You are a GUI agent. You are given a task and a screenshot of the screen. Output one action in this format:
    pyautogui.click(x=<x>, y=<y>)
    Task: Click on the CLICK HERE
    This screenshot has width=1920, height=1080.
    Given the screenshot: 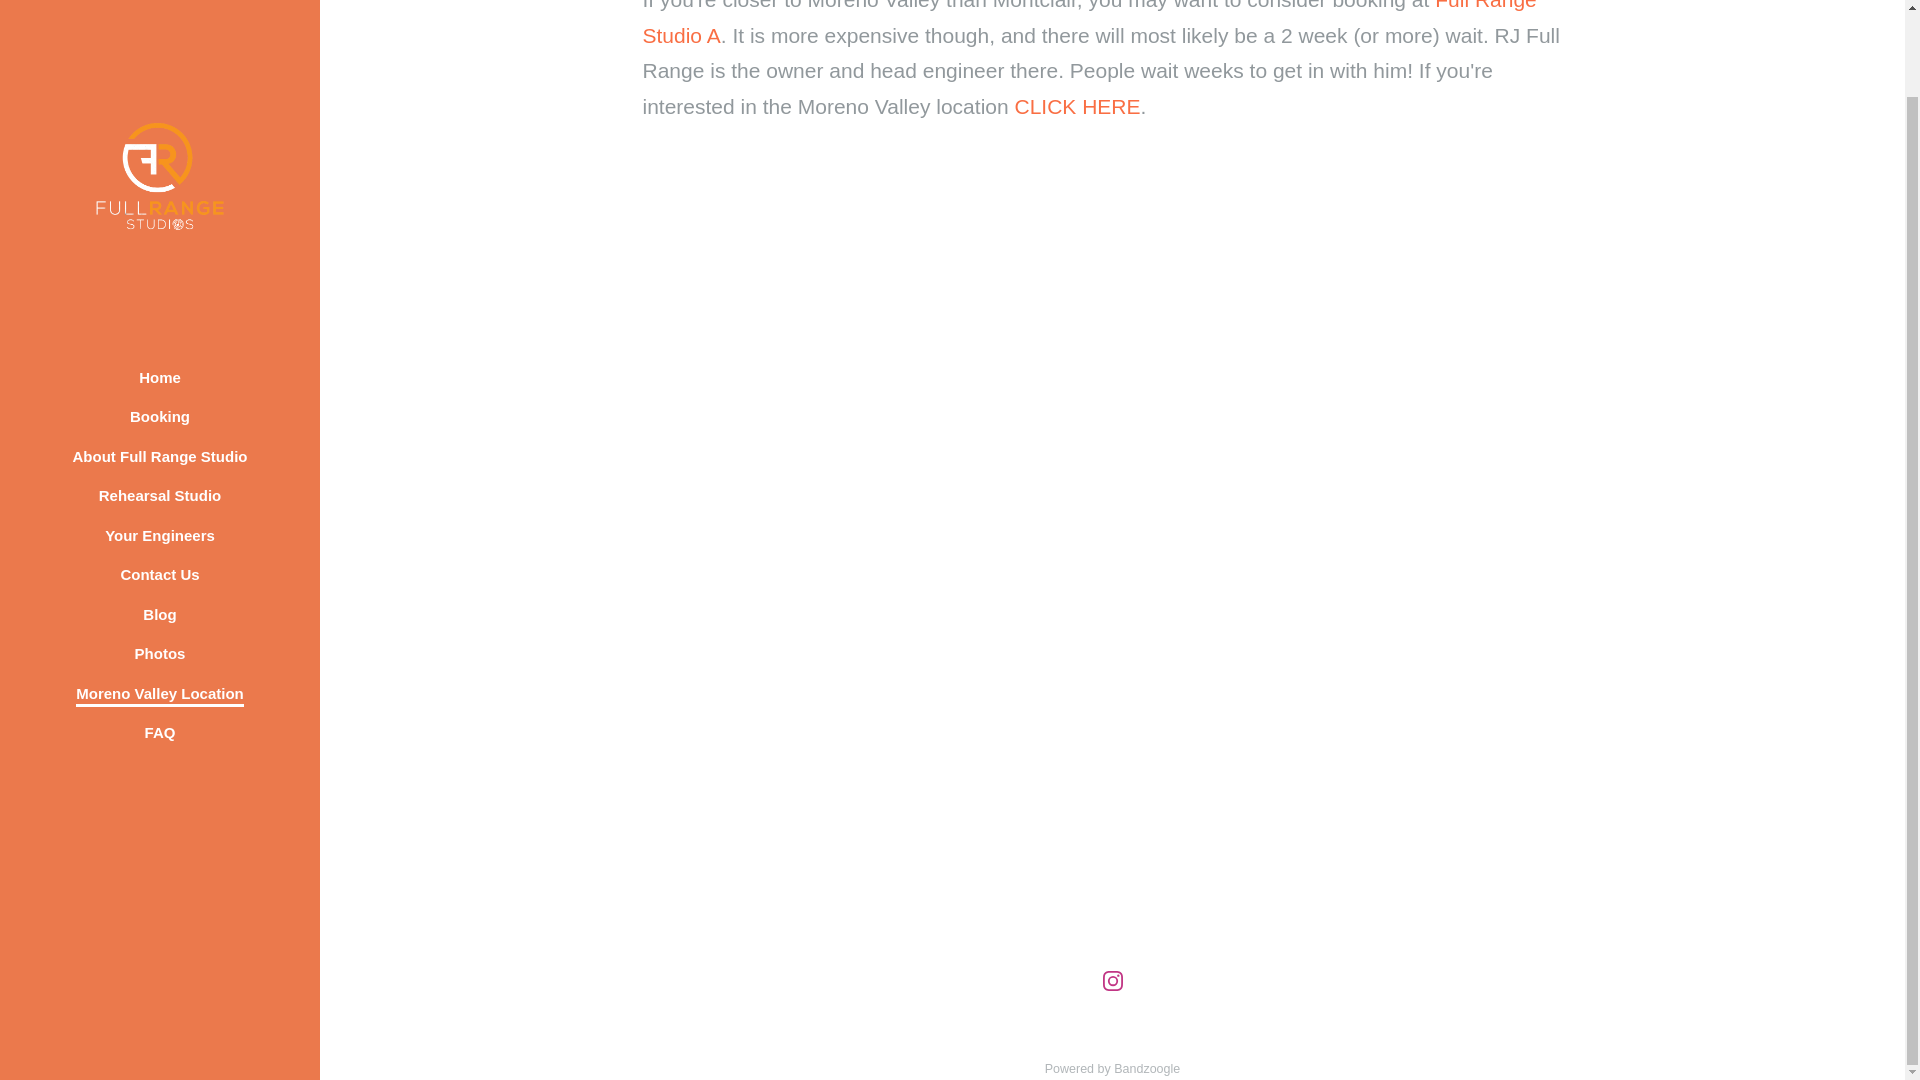 What is the action you would take?
    pyautogui.click(x=1076, y=106)
    